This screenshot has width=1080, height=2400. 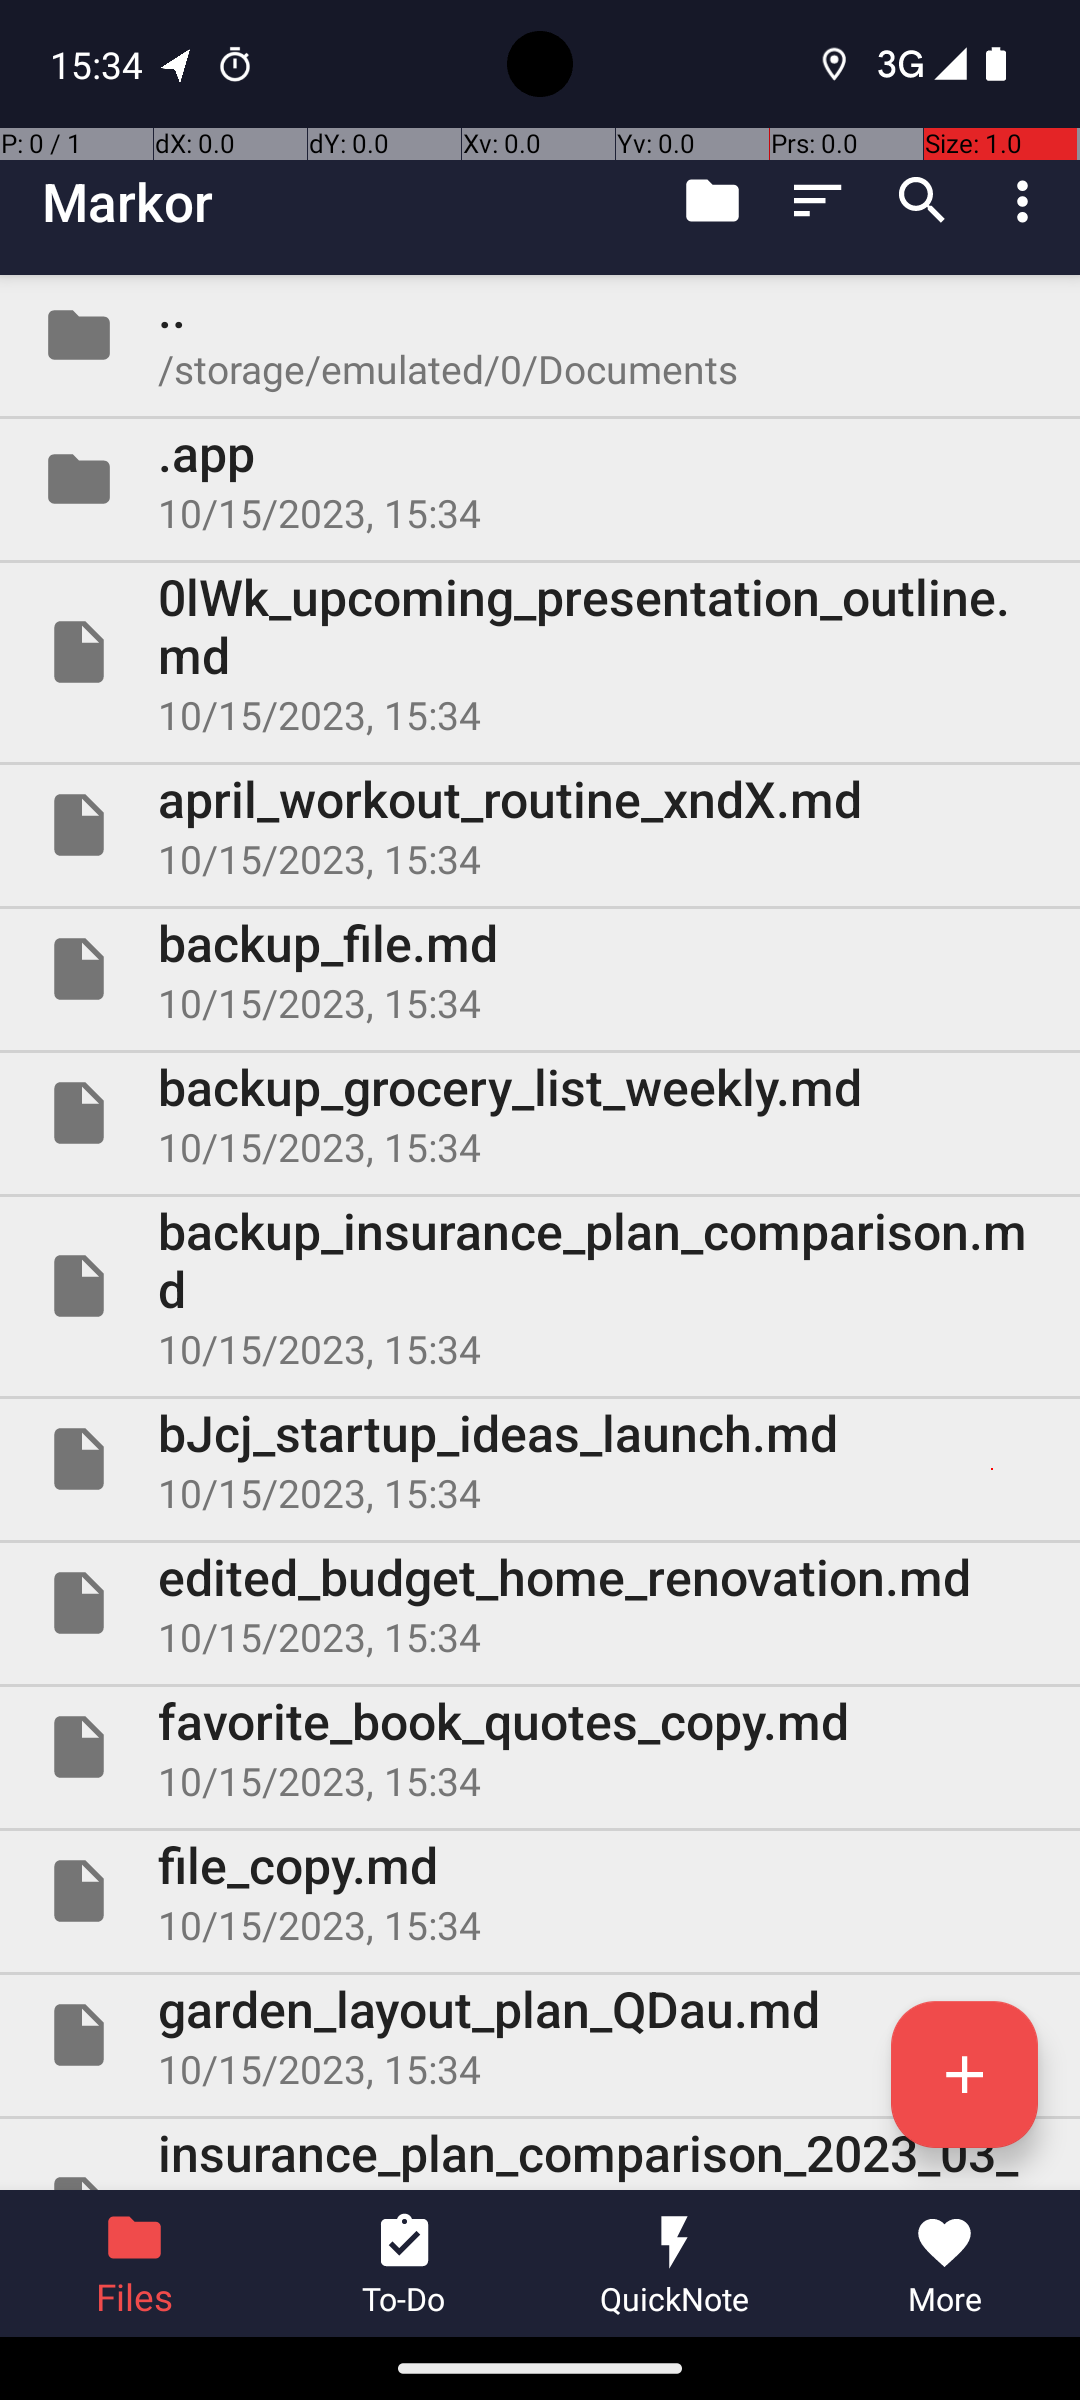 I want to click on File garden_layout_plan_QDau.md , so click(x=540, y=2035).